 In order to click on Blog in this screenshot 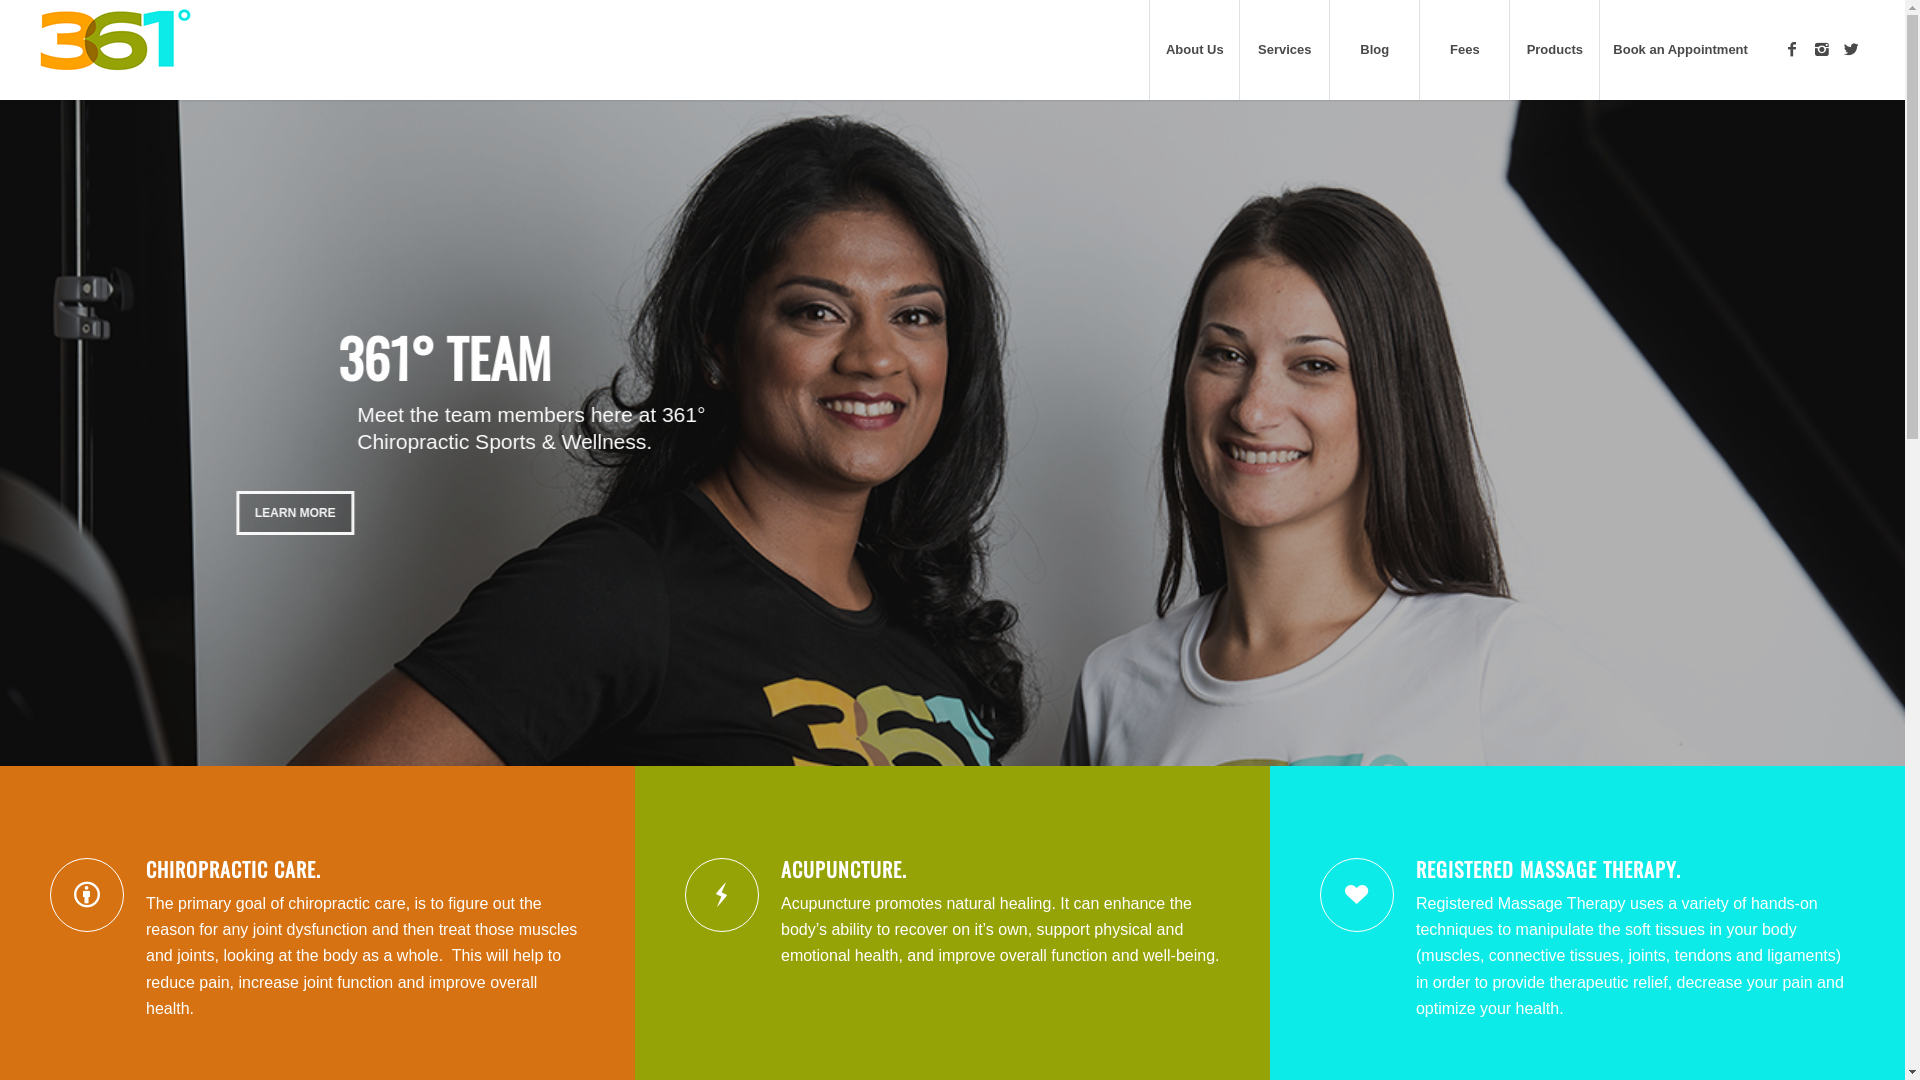, I will do `click(1374, 50)`.